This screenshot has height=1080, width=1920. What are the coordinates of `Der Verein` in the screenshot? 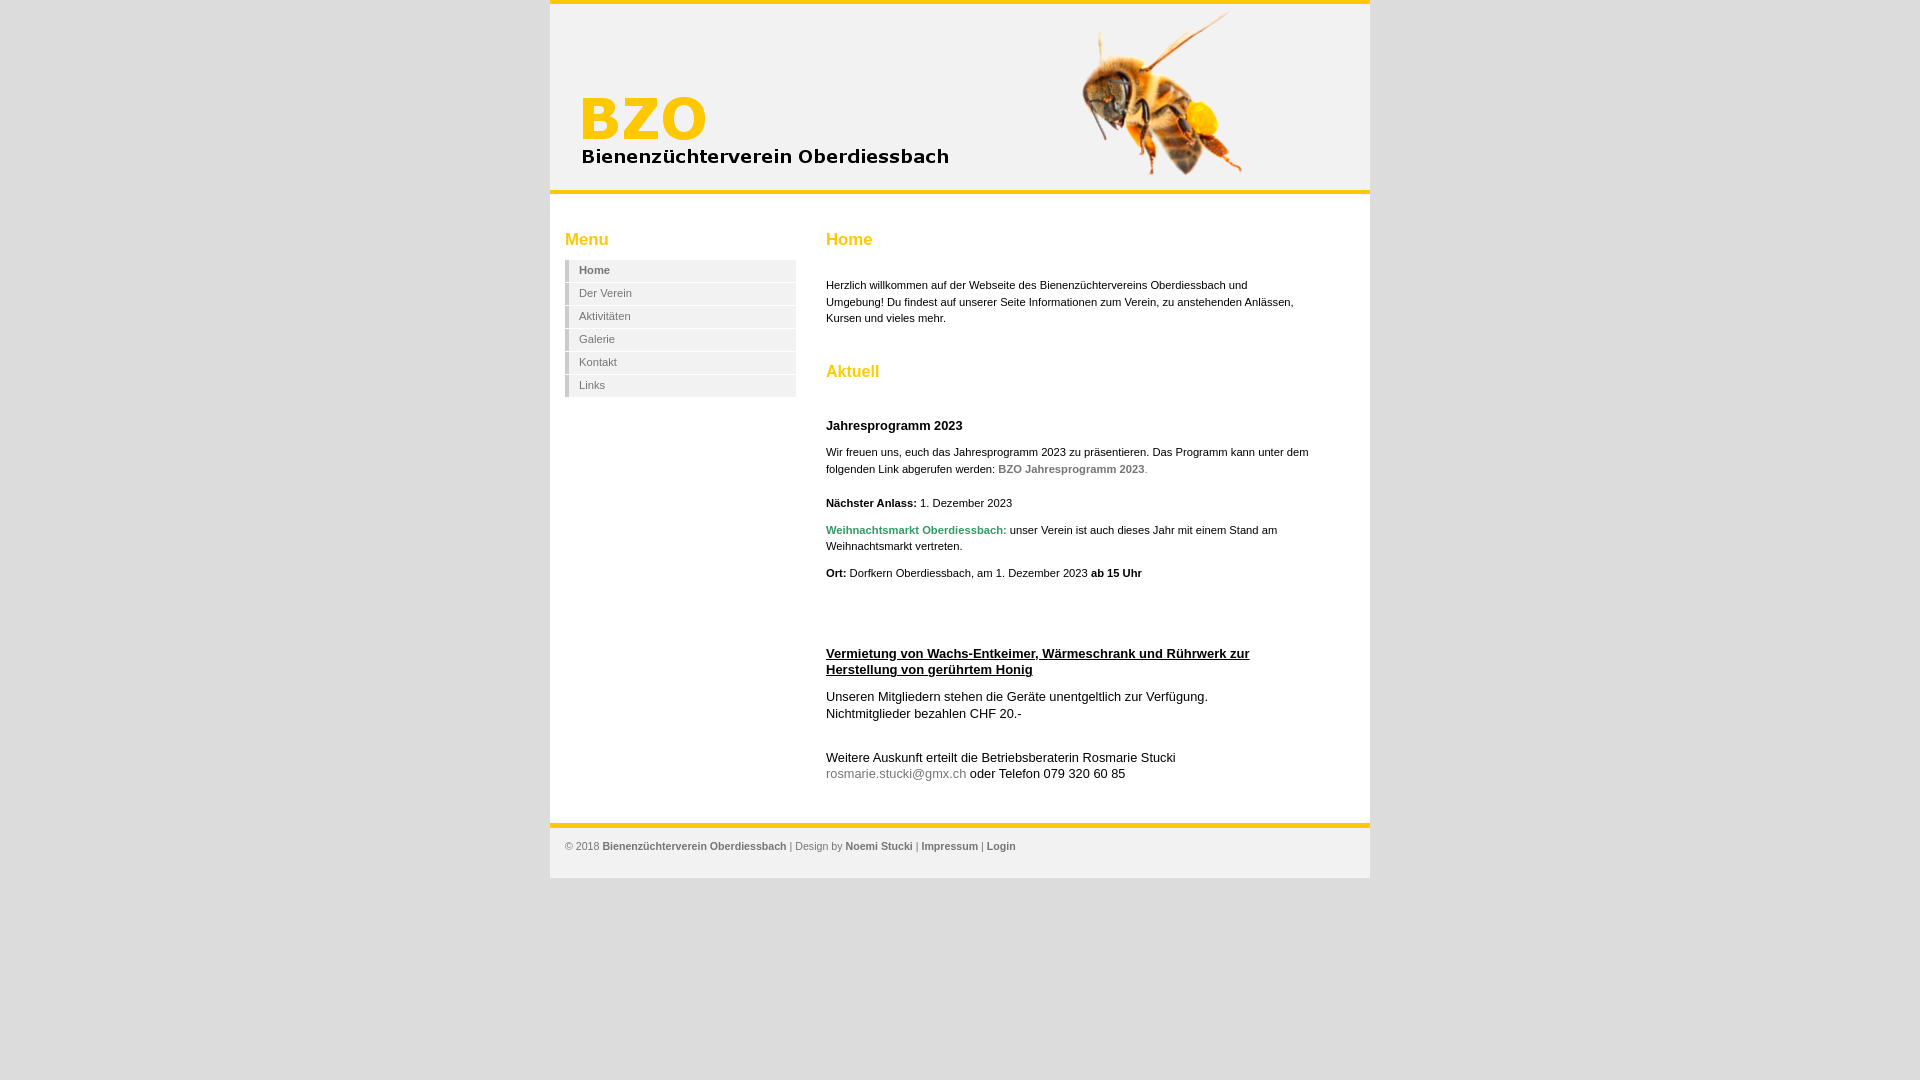 It's located at (680, 294).